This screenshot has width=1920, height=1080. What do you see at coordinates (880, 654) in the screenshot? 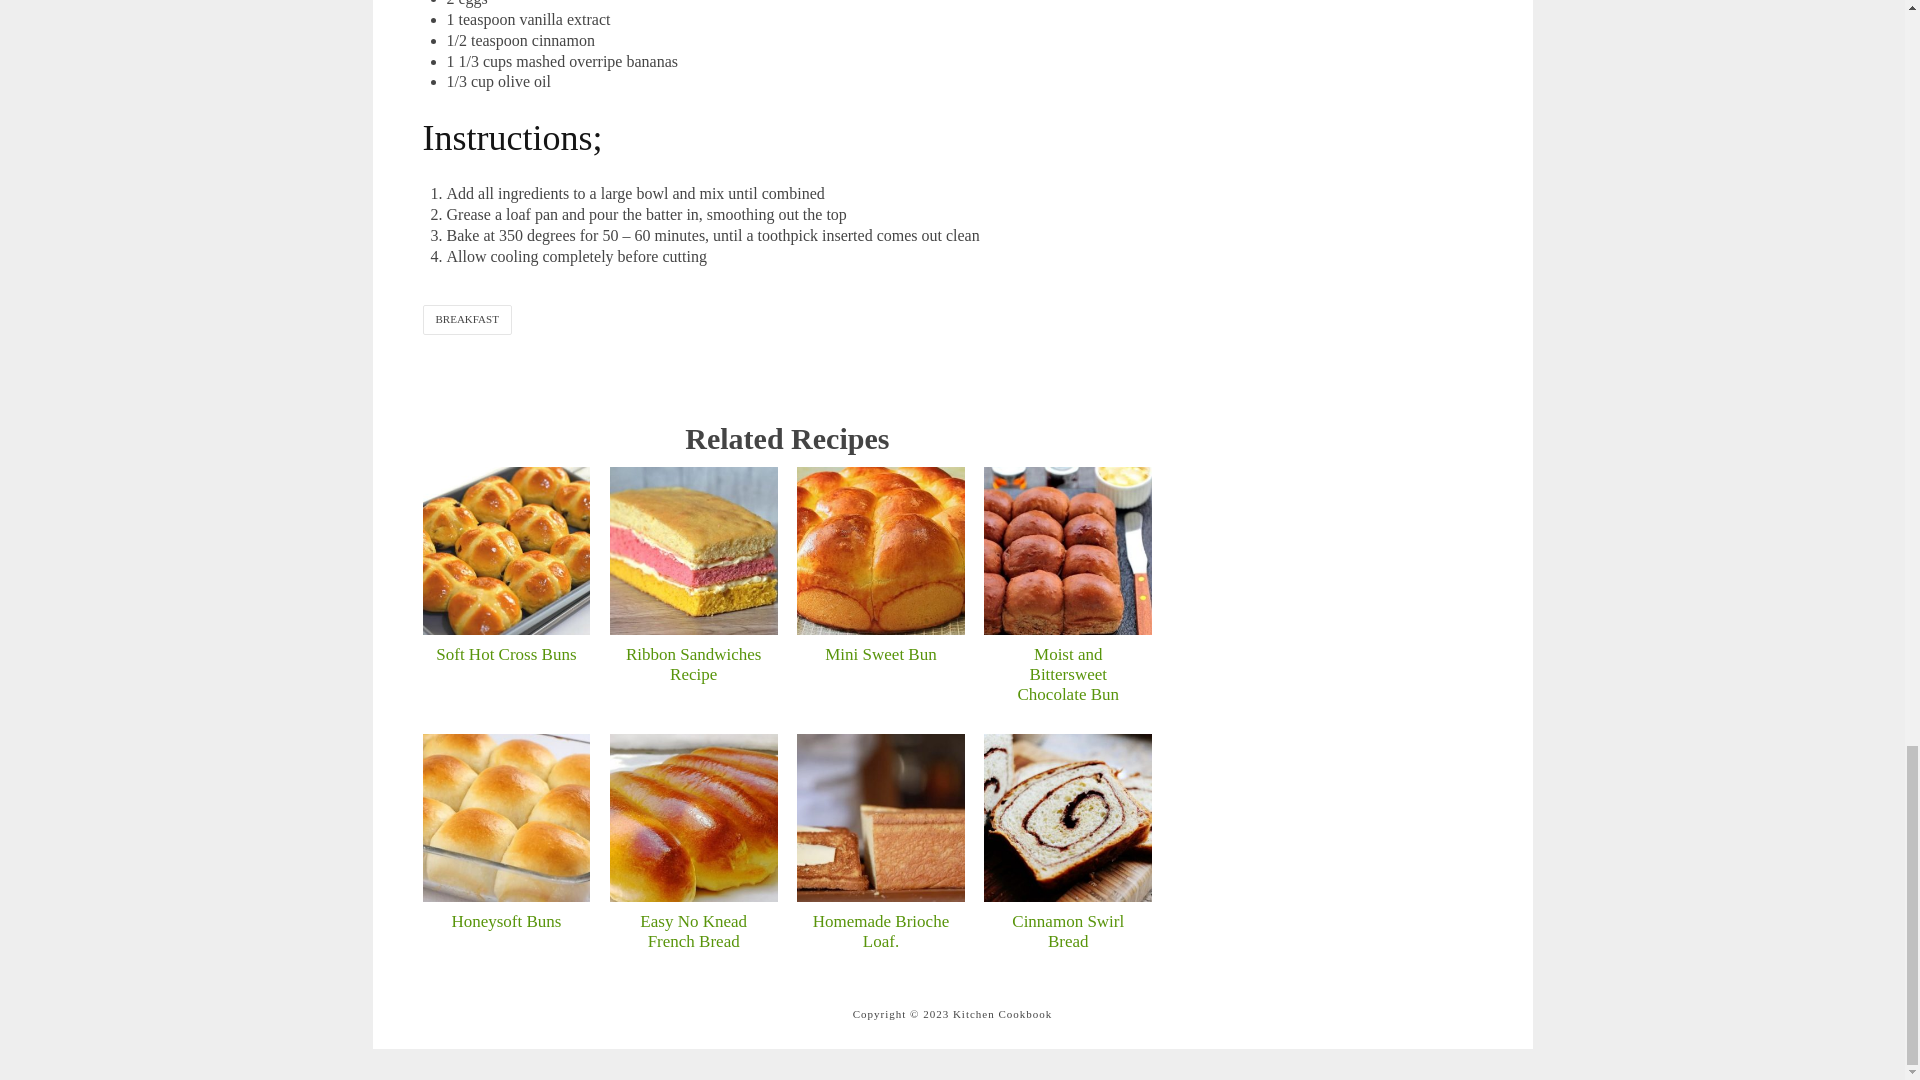
I see `Mini Sweet Bun` at bounding box center [880, 654].